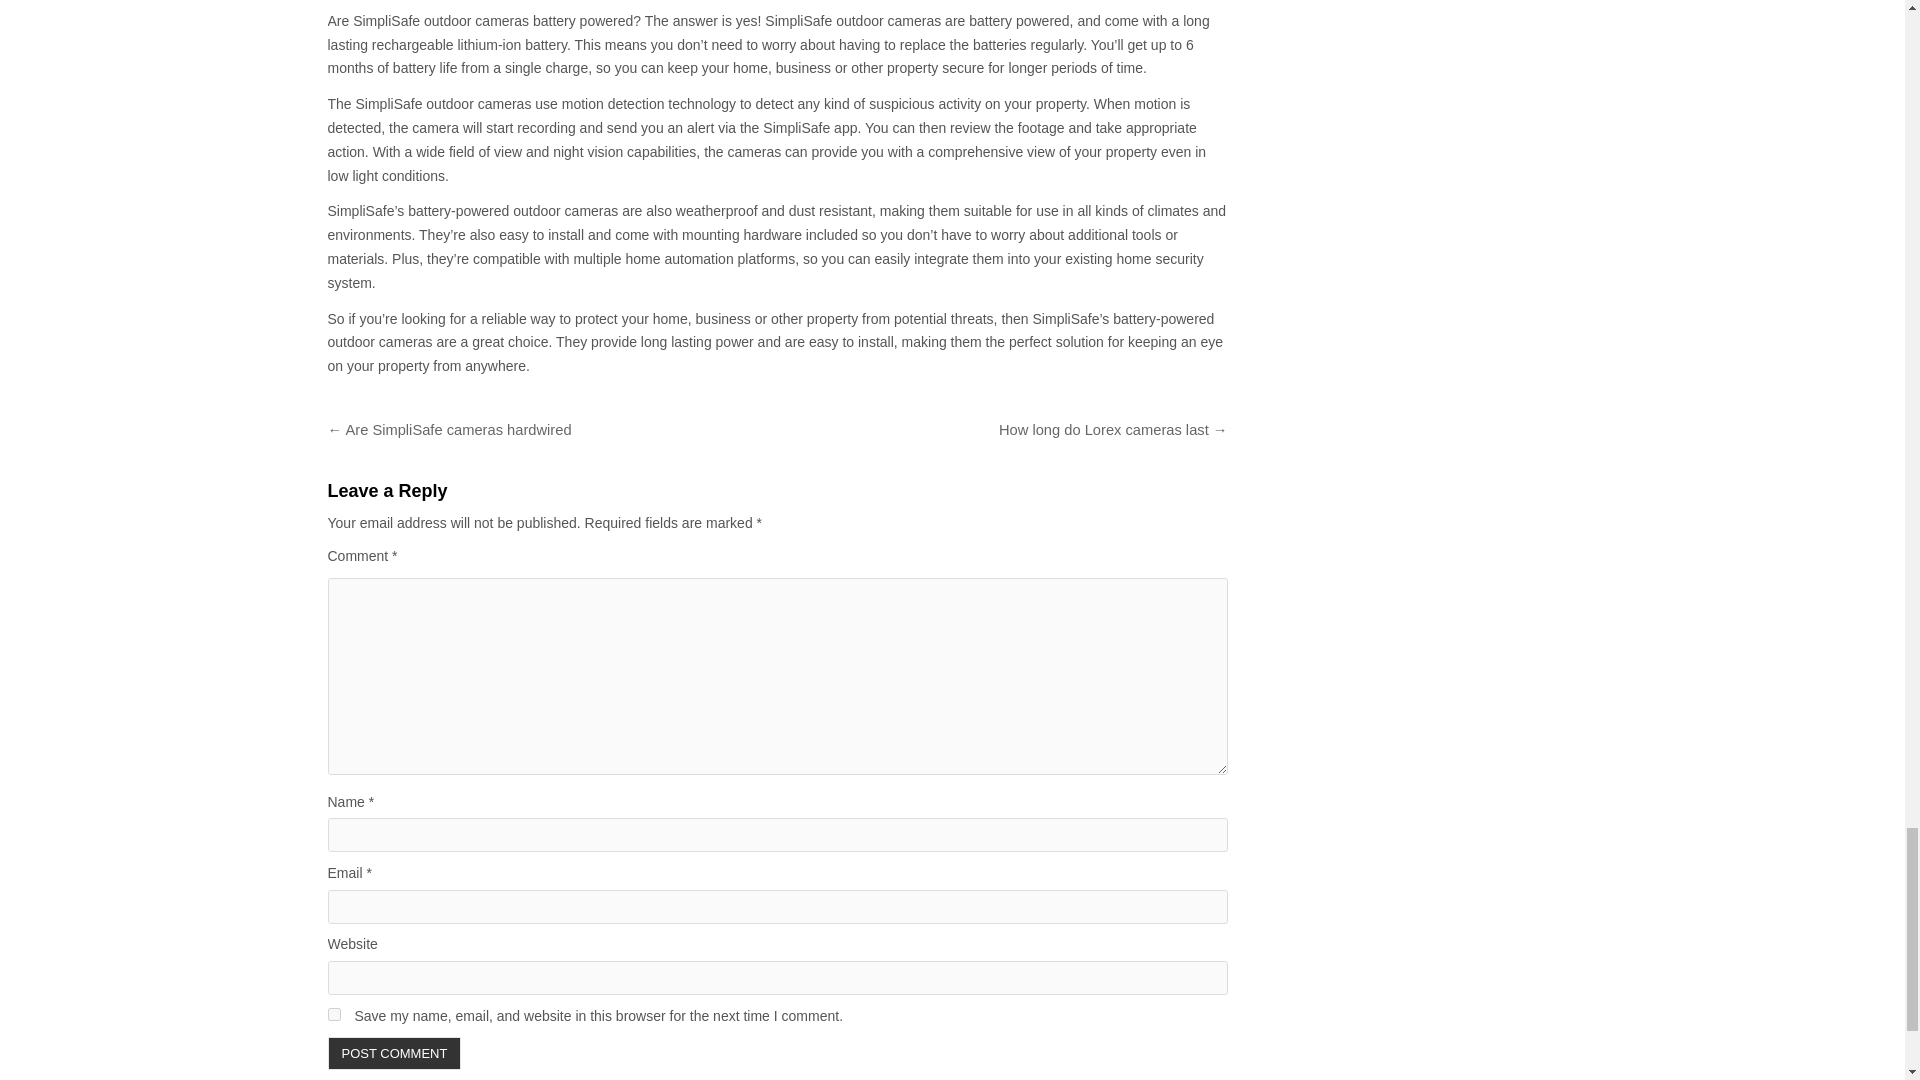  Describe the element at coordinates (395, 1053) in the screenshot. I see `Post Comment` at that location.